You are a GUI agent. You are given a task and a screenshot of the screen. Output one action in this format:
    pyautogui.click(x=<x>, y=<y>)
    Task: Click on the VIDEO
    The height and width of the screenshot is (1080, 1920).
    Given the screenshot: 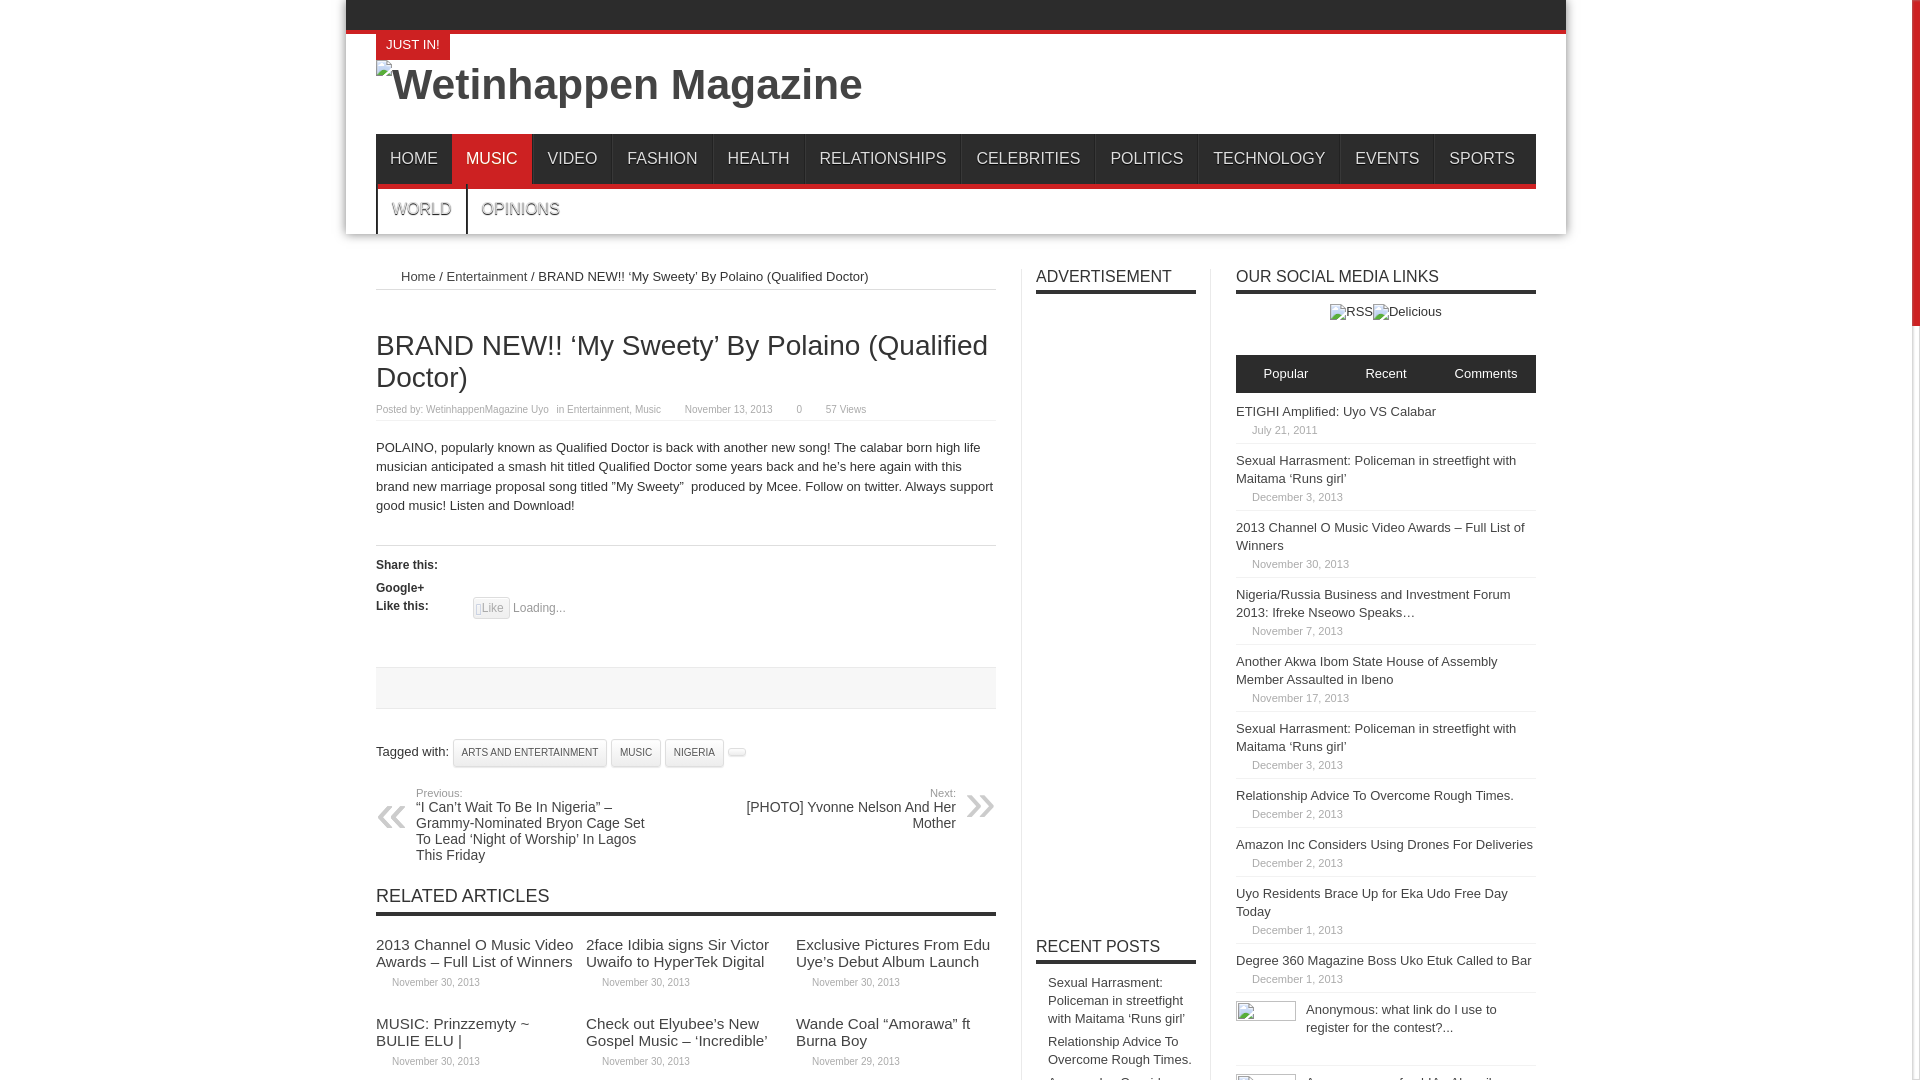 What is the action you would take?
    pyautogui.click(x=572, y=158)
    